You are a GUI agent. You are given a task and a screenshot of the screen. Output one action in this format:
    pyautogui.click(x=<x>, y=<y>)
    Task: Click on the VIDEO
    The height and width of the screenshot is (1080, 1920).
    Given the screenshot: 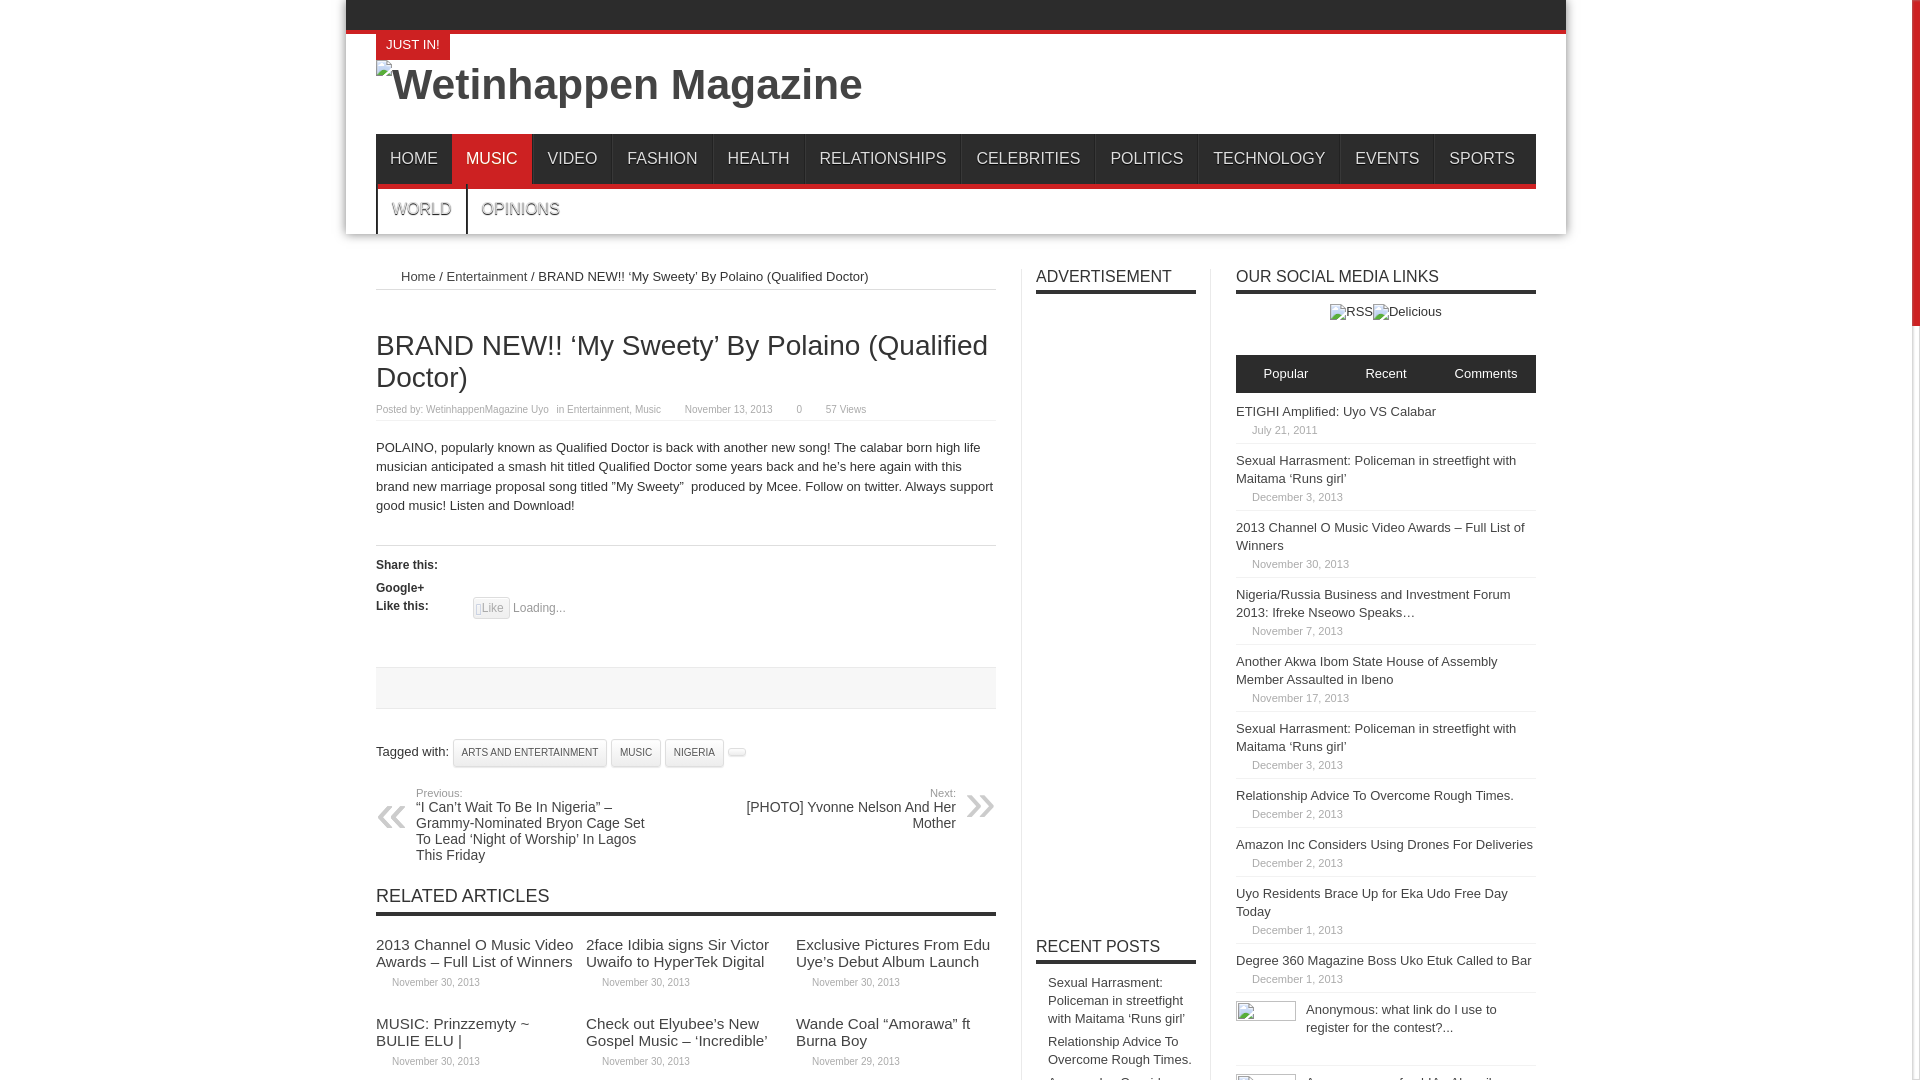 What is the action you would take?
    pyautogui.click(x=572, y=158)
    